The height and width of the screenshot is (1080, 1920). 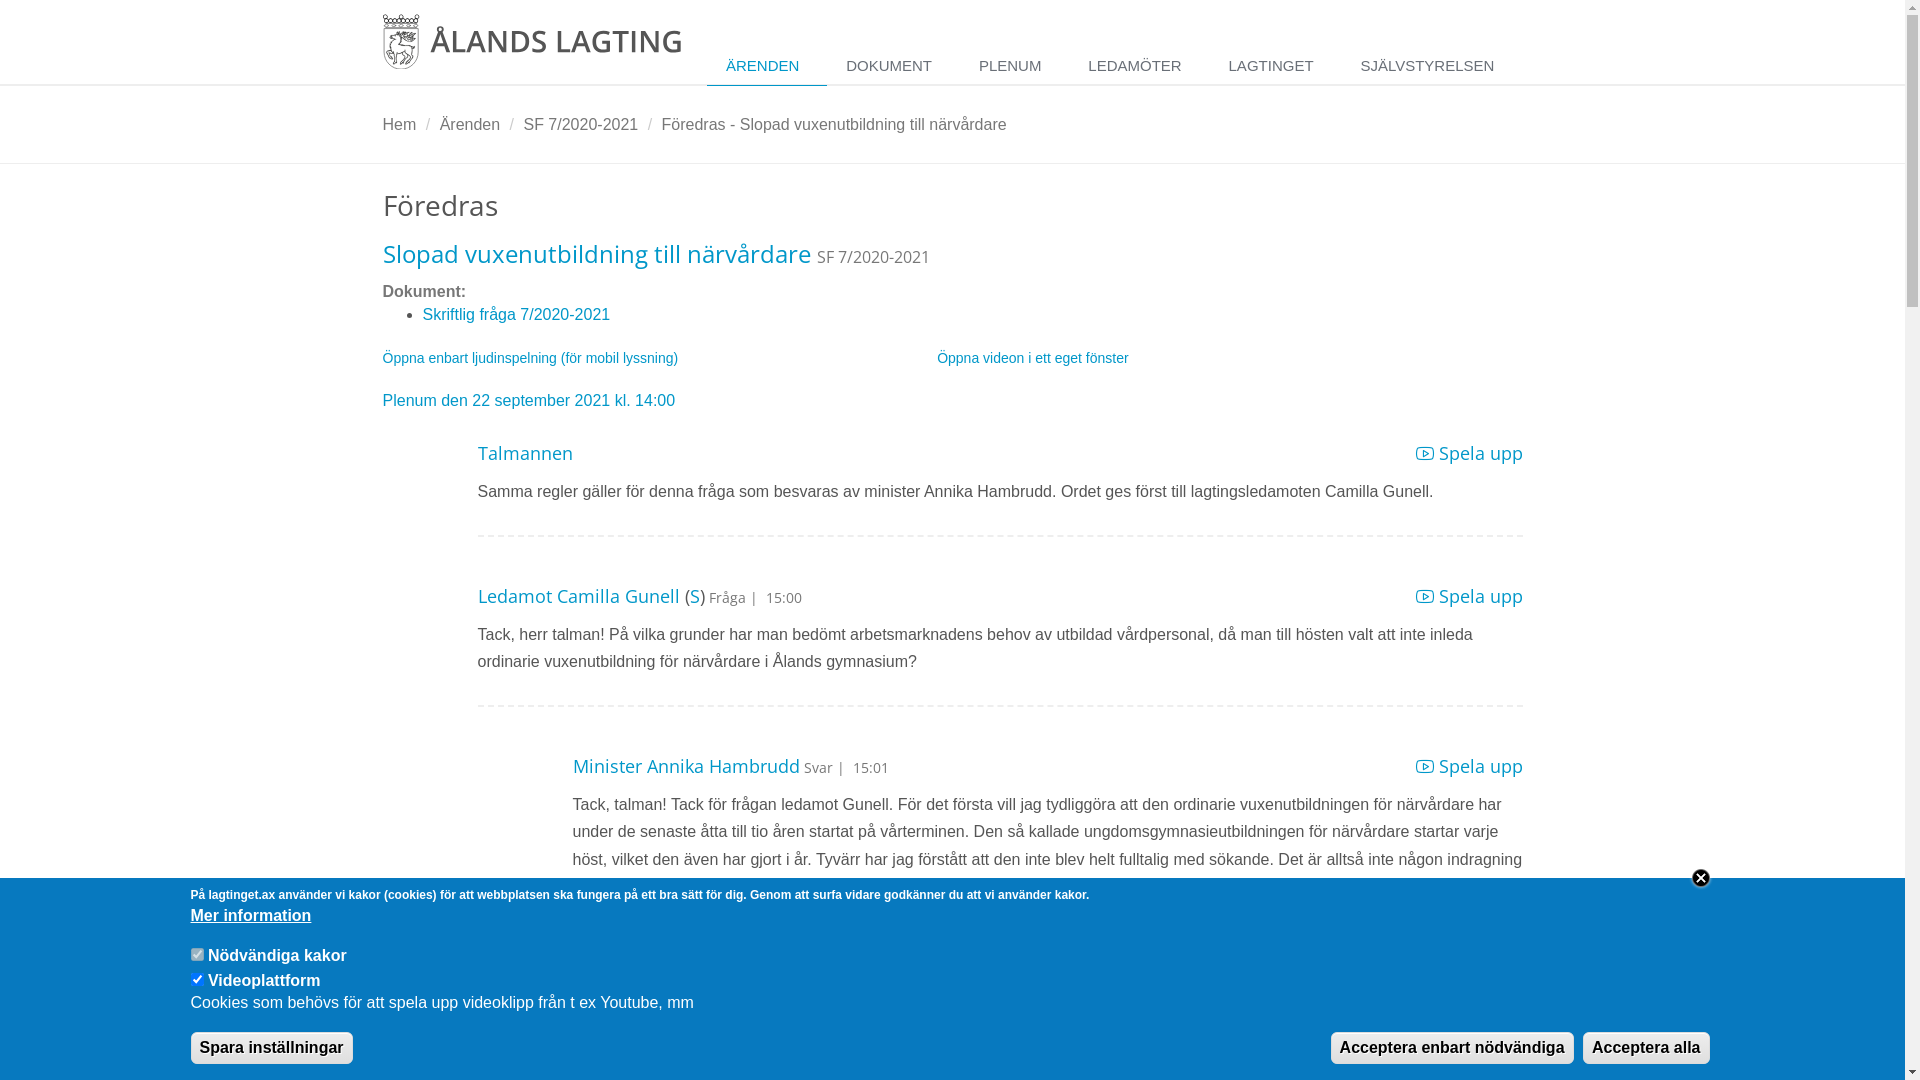 I want to click on Plenum den 22 september 2021 kl. 14:00, so click(x=528, y=400).